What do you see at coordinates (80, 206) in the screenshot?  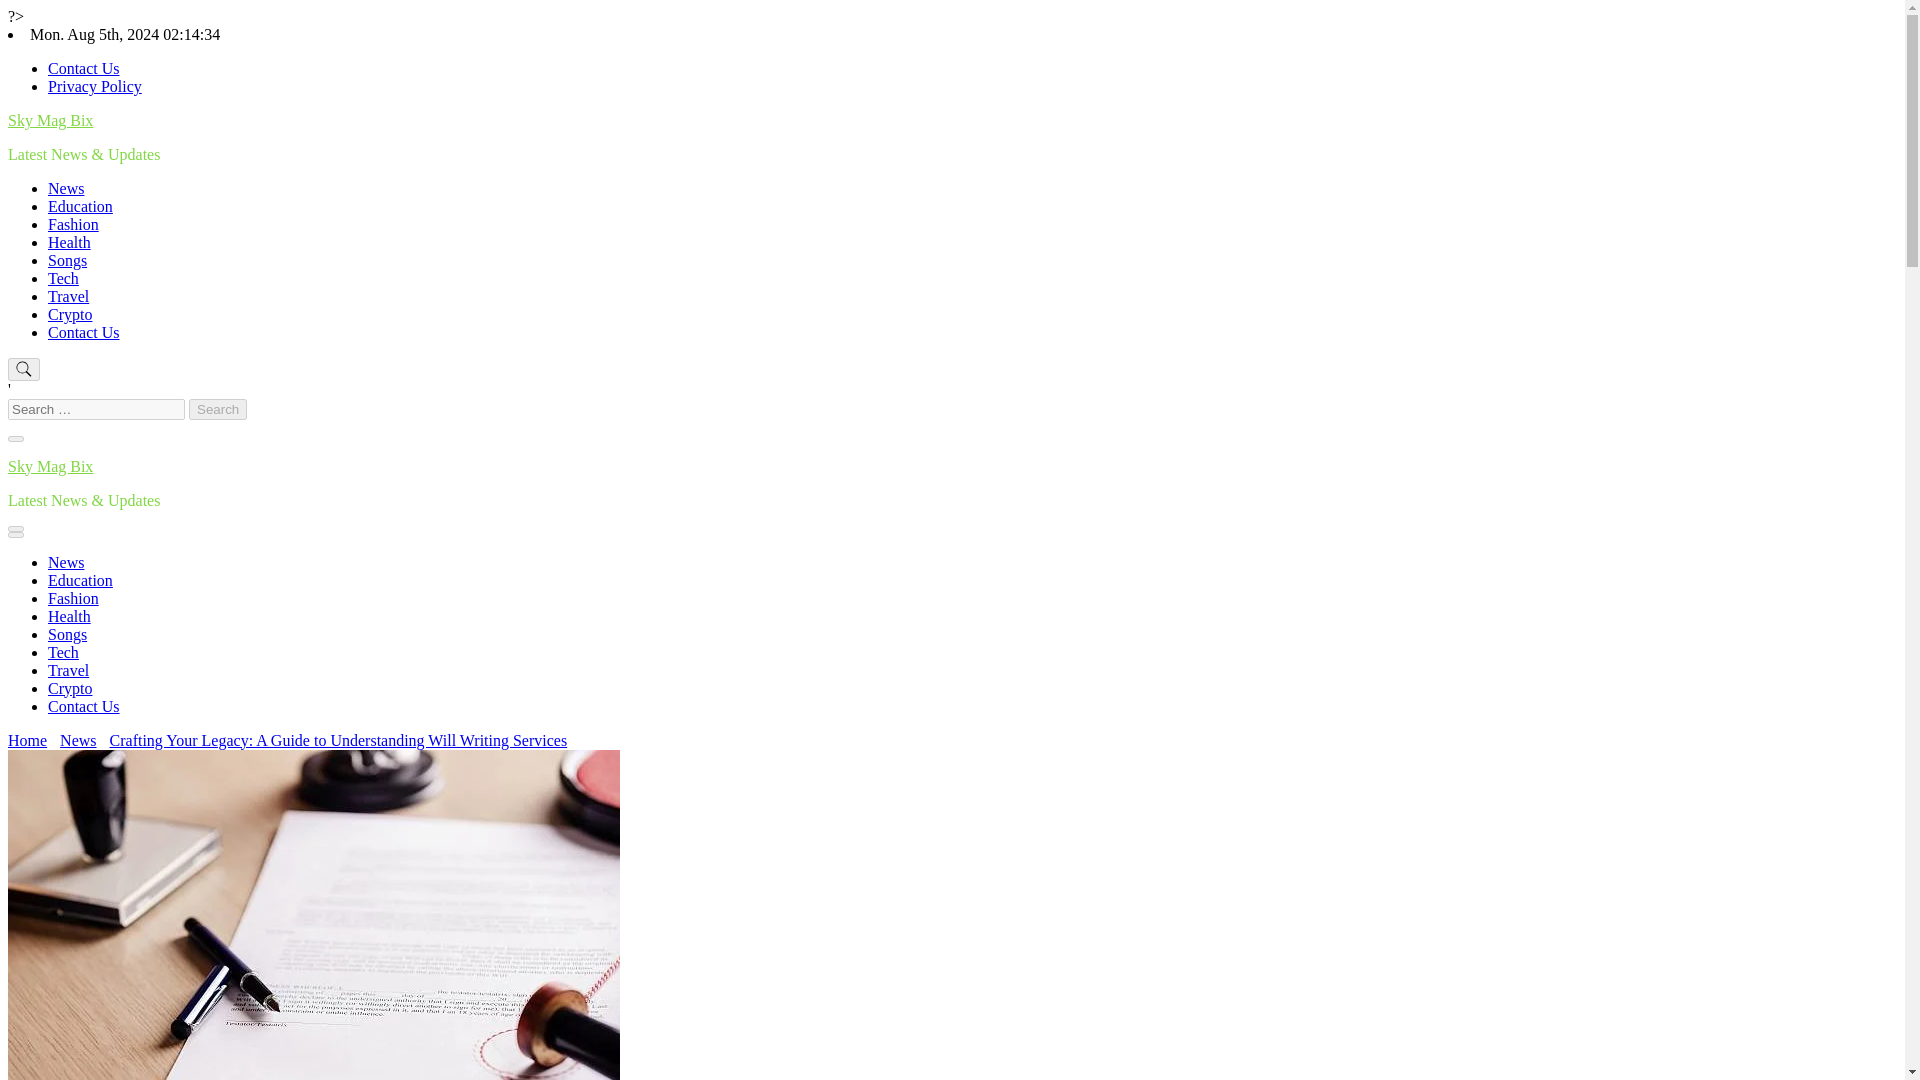 I see `Education` at bounding box center [80, 206].